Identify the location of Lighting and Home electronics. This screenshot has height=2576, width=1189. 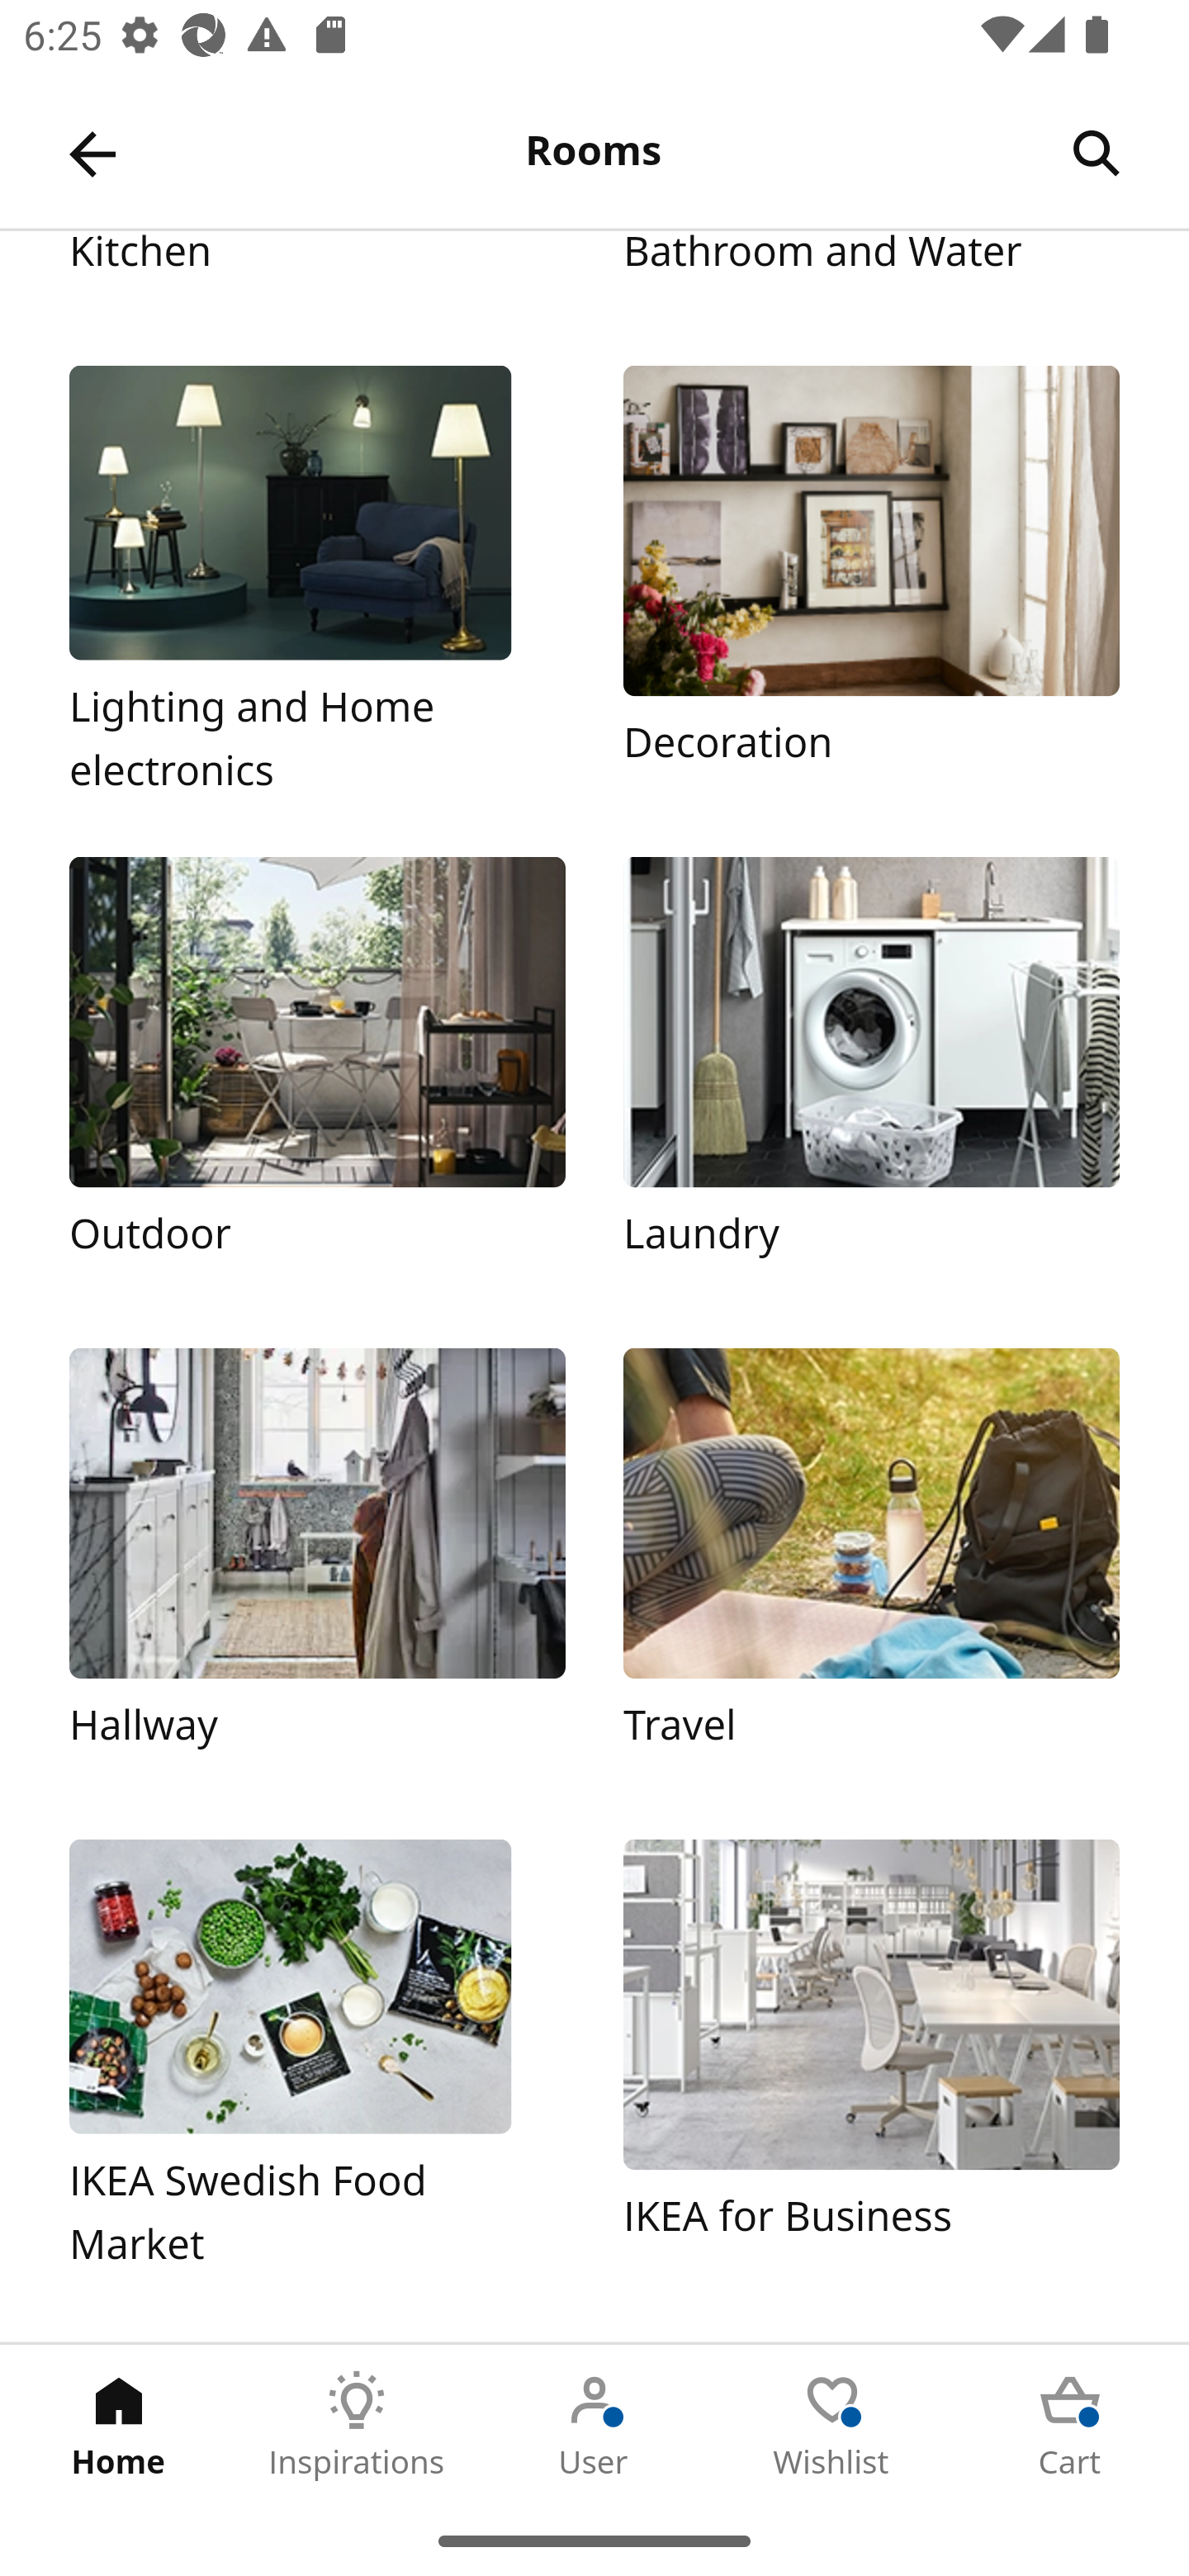
(317, 582).